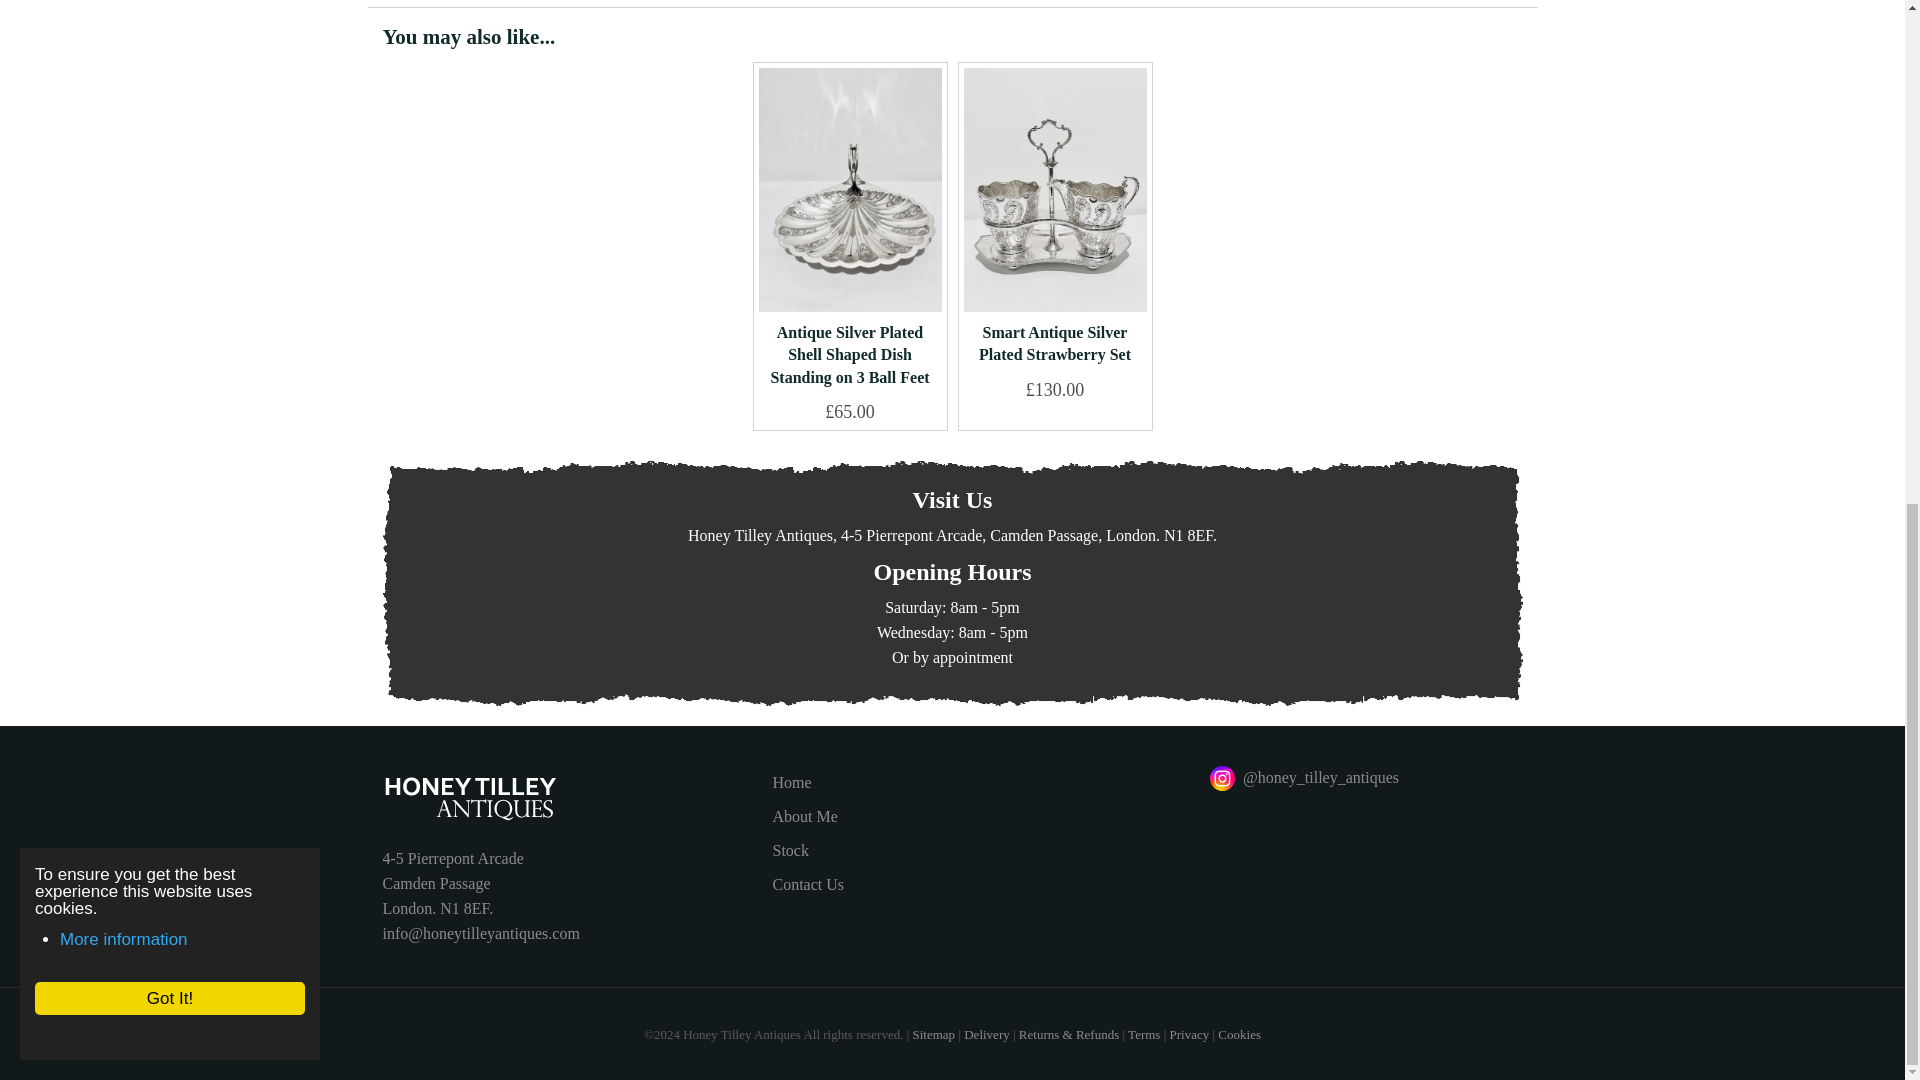 The height and width of the screenshot is (1080, 1920). Describe the element at coordinates (1054, 190) in the screenshot. I see `Smart Antique Silver Plated Strawberry Set` at that location.